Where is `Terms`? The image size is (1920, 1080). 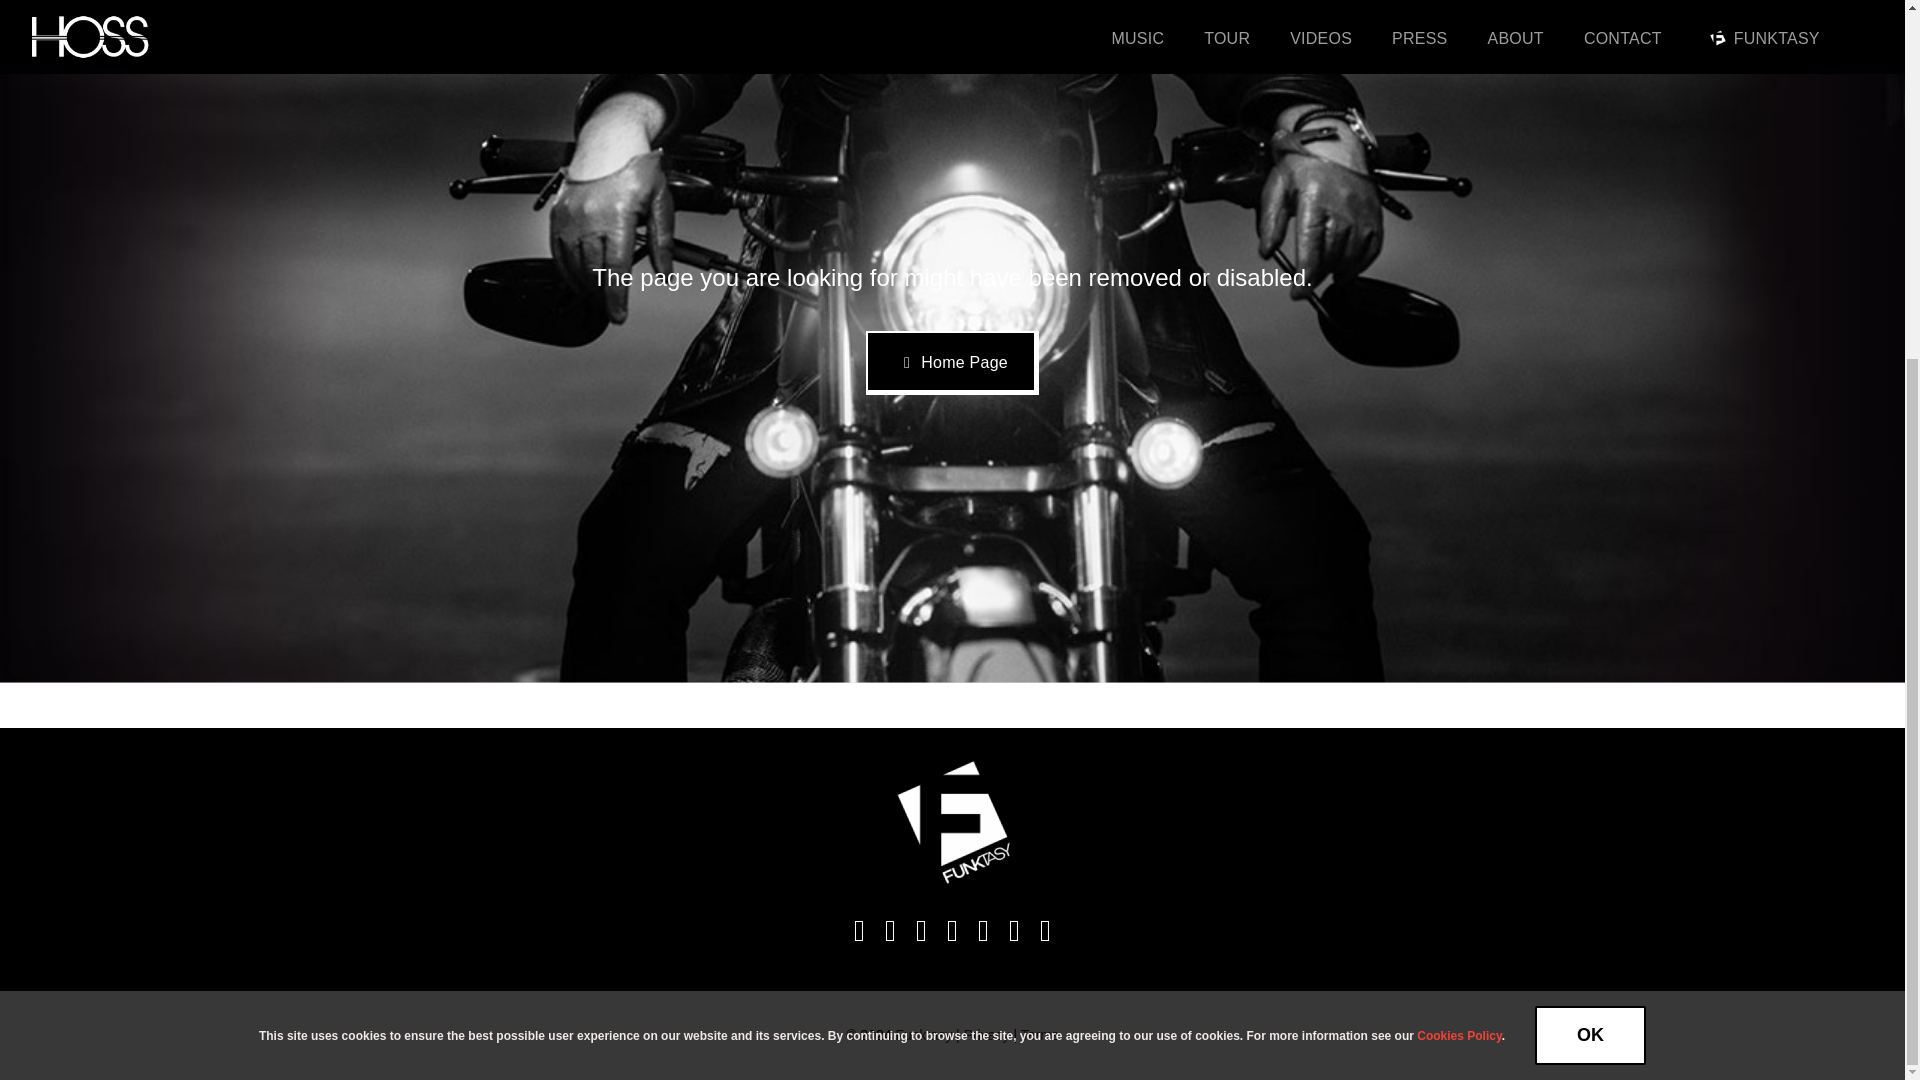
Terms is located at coordinates (1040, 1035).